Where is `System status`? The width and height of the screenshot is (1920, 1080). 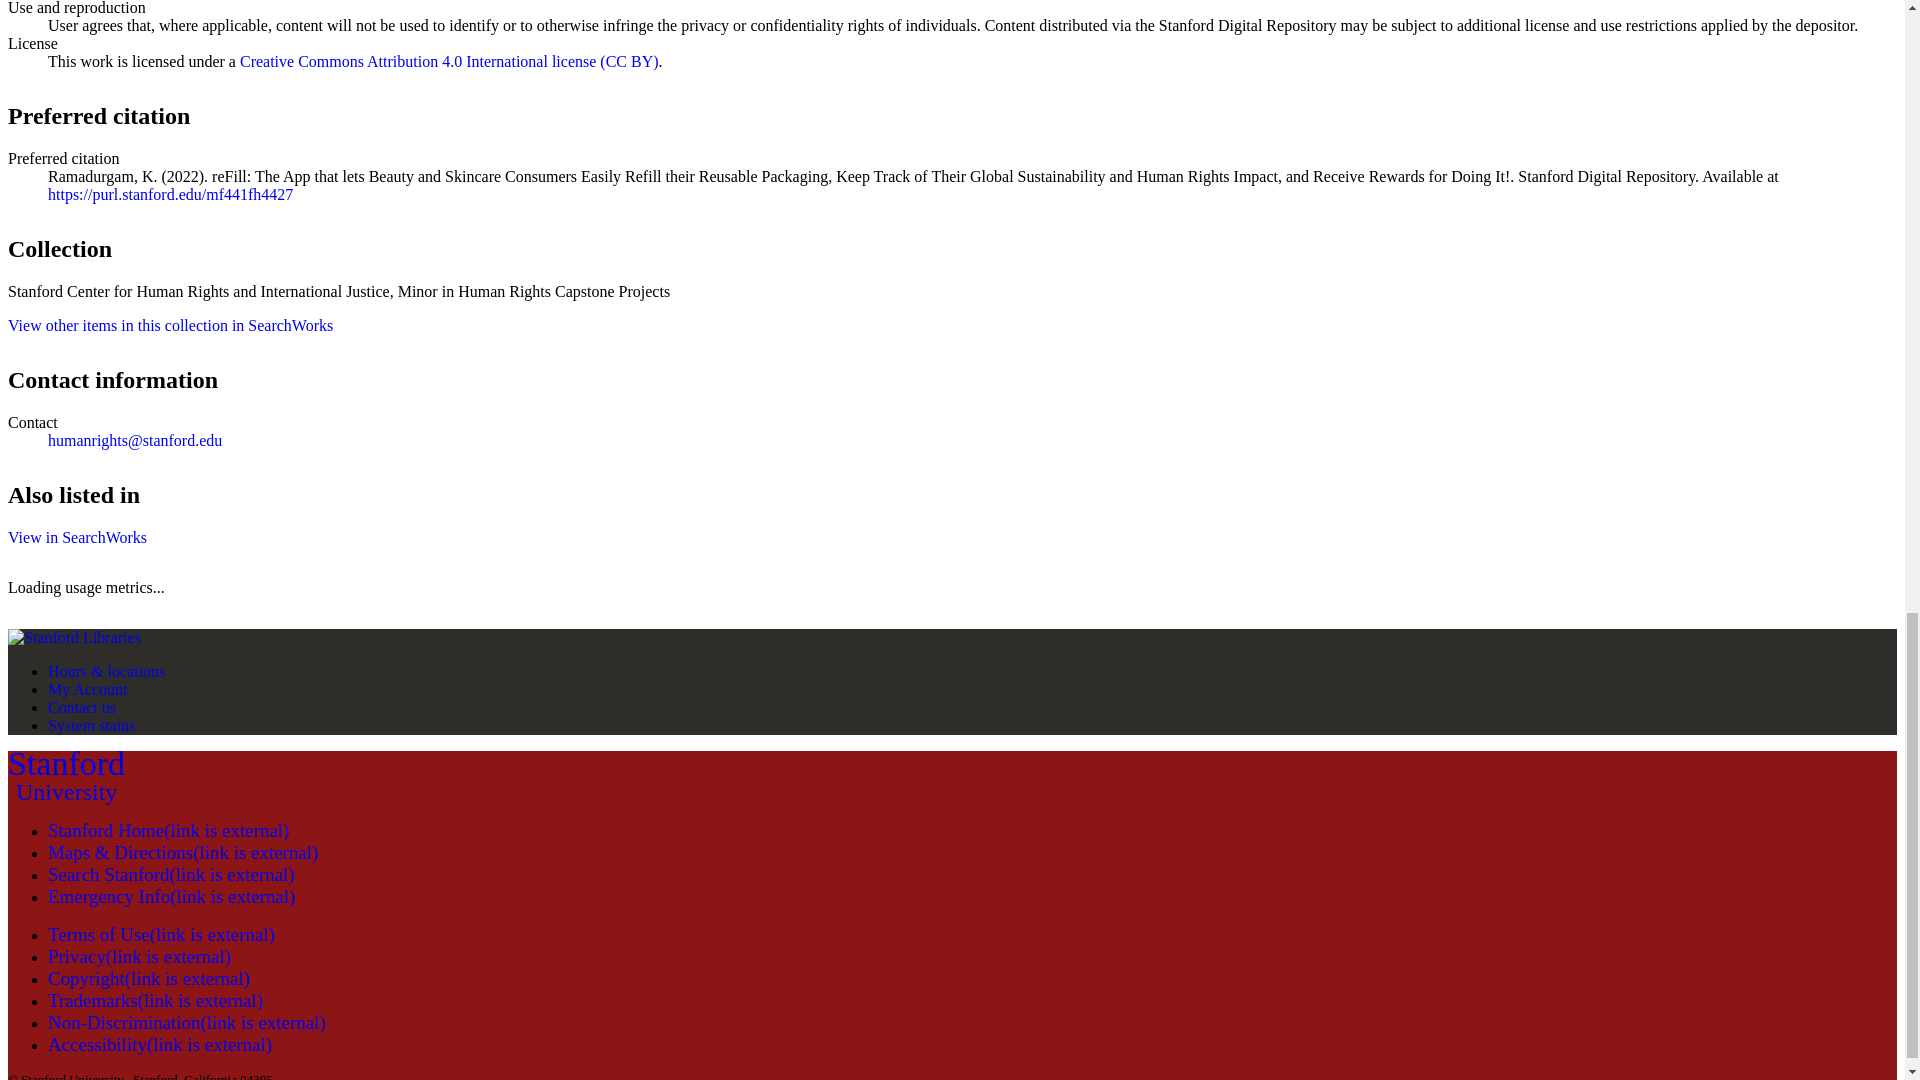 System status is located at coordinates (187, 1022).